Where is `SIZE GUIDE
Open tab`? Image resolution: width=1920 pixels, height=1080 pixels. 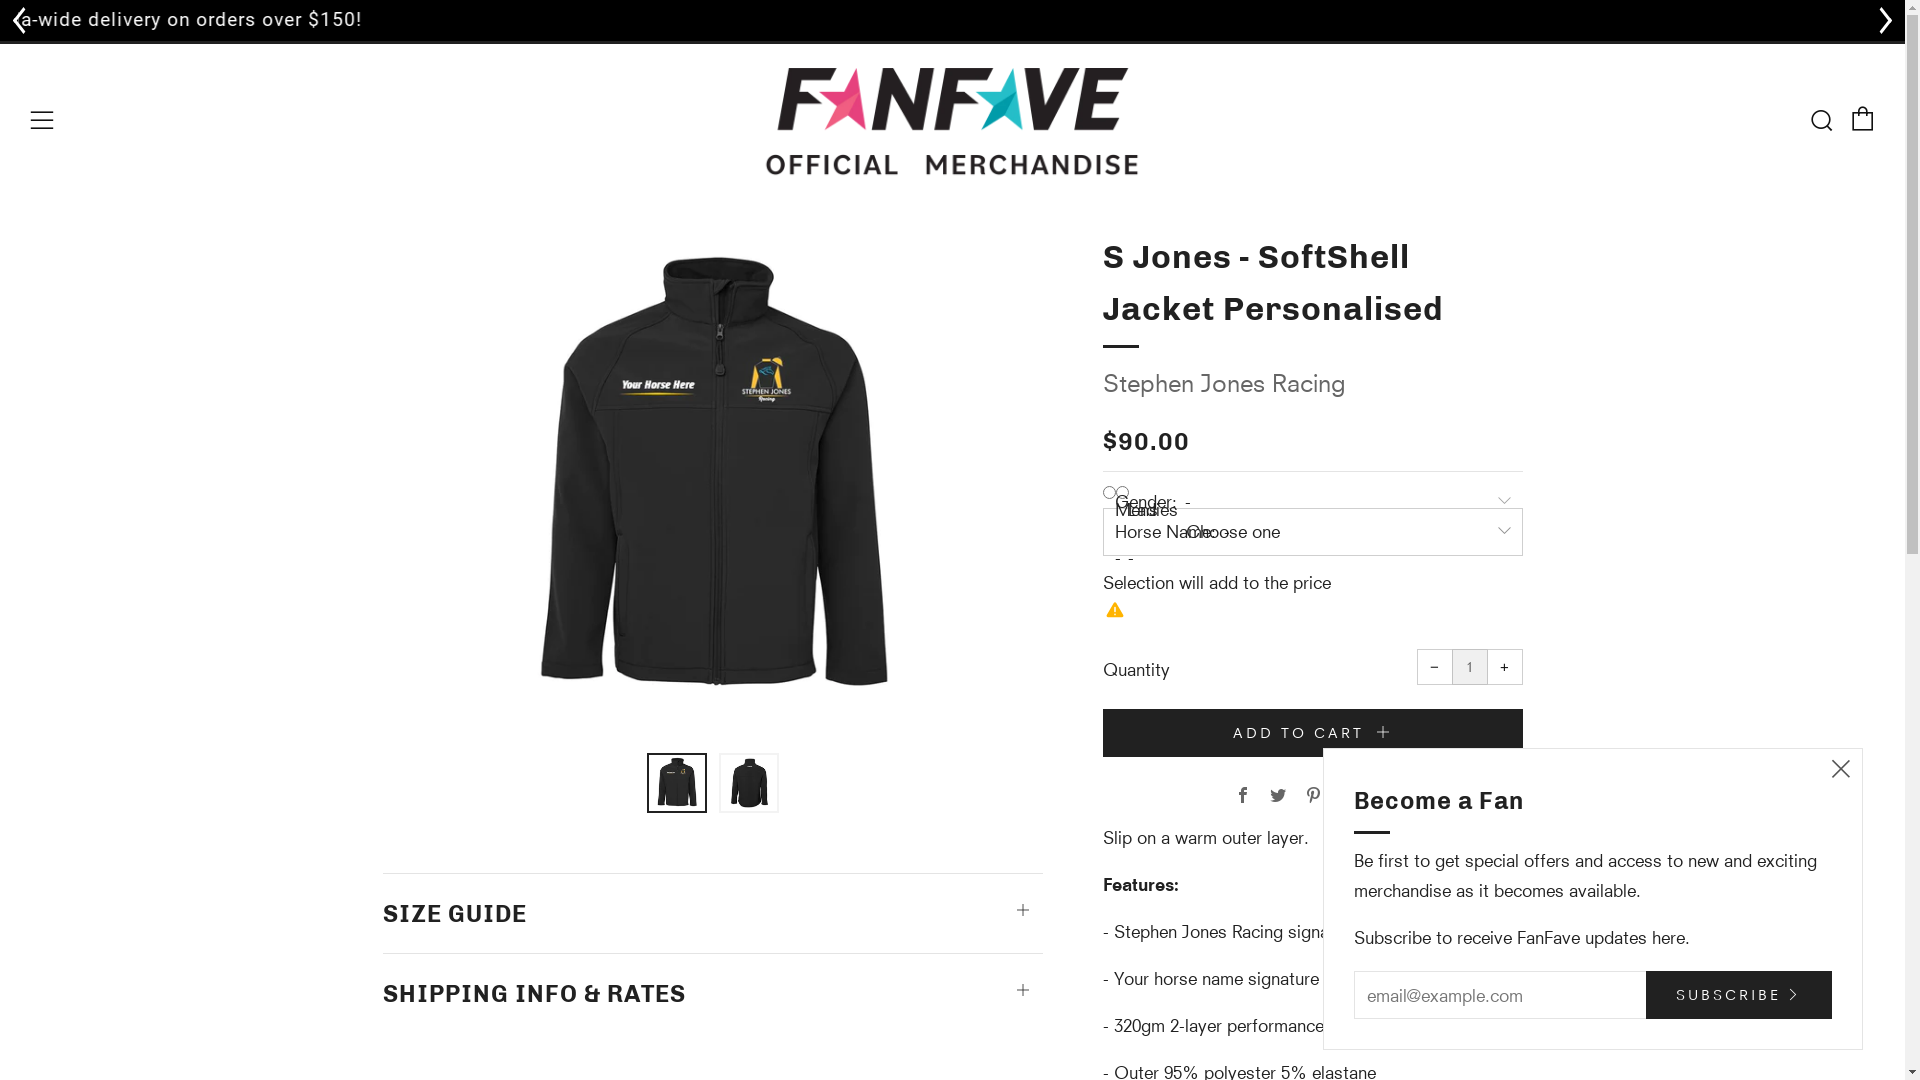 SIZE GUIDE
Open tab is located at coordinates (712, 904).